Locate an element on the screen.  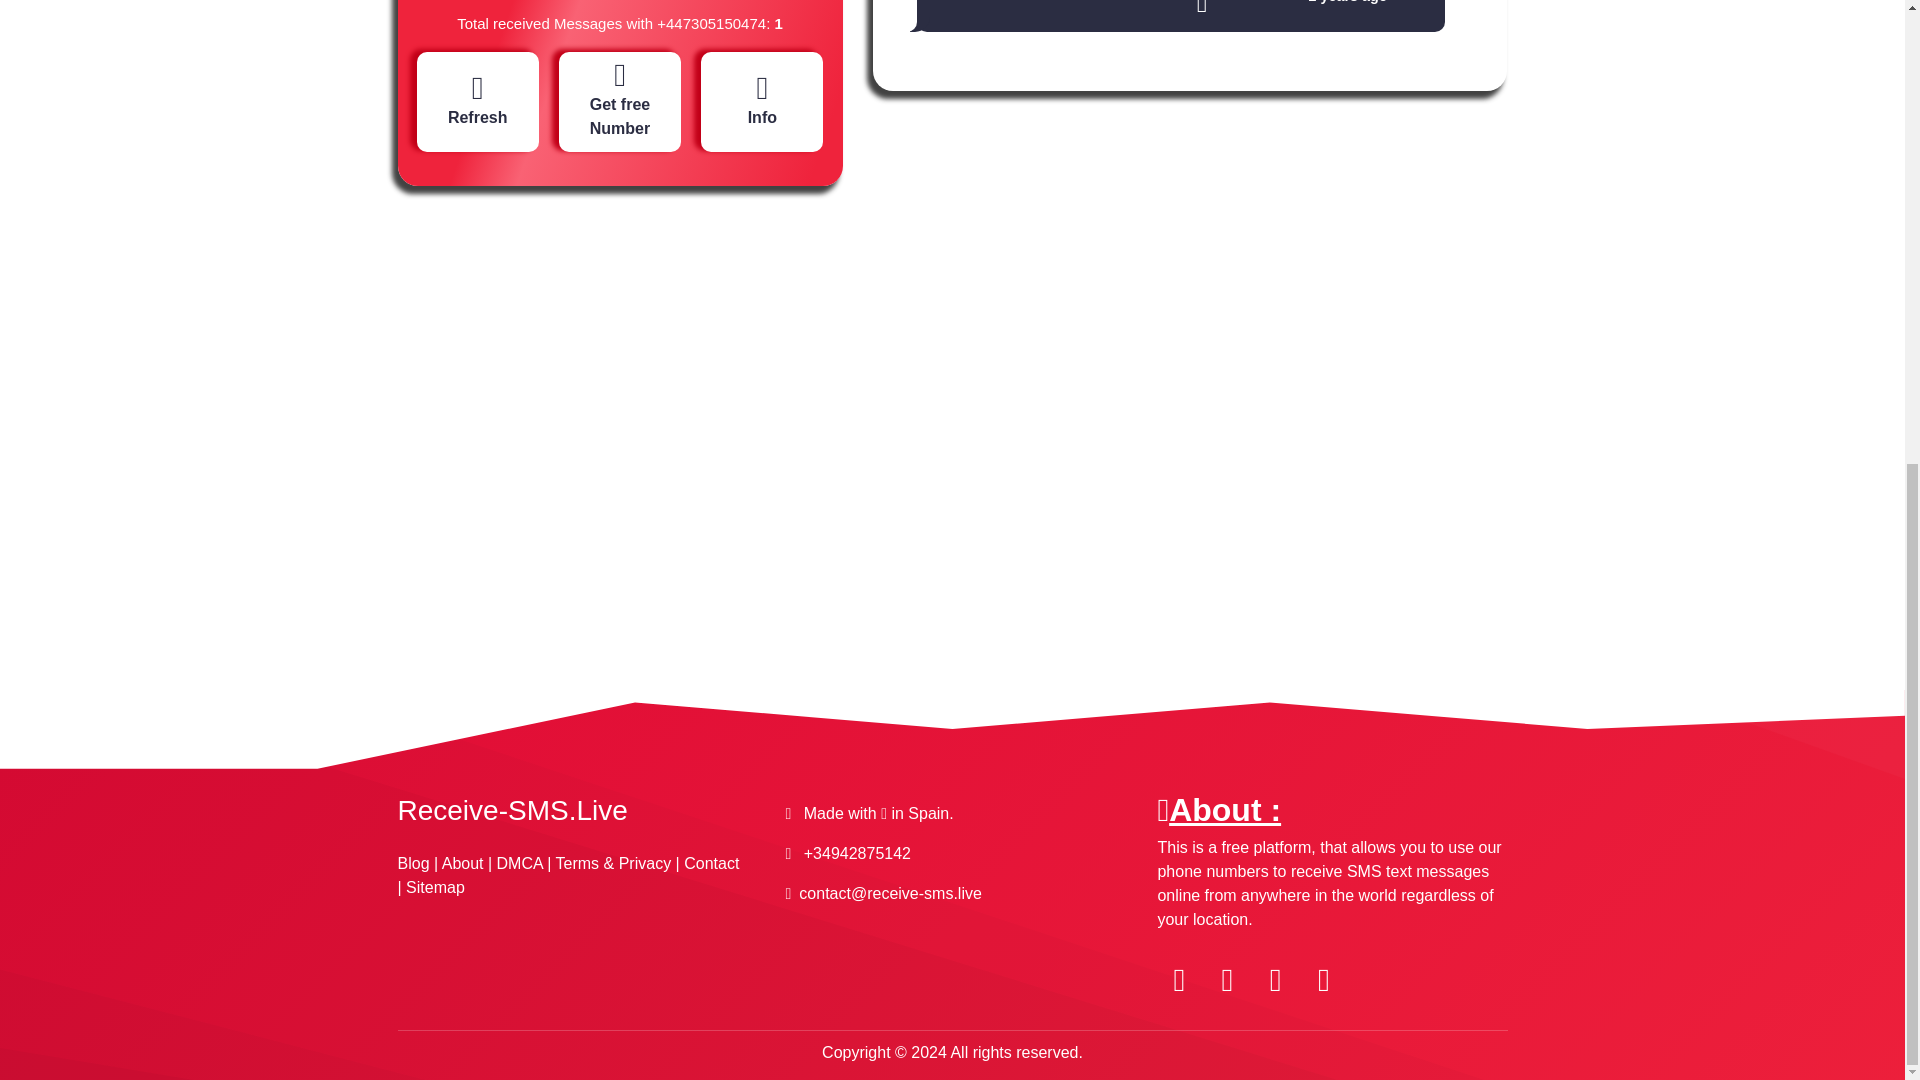
Refresh is located at coordinates (478, 100).